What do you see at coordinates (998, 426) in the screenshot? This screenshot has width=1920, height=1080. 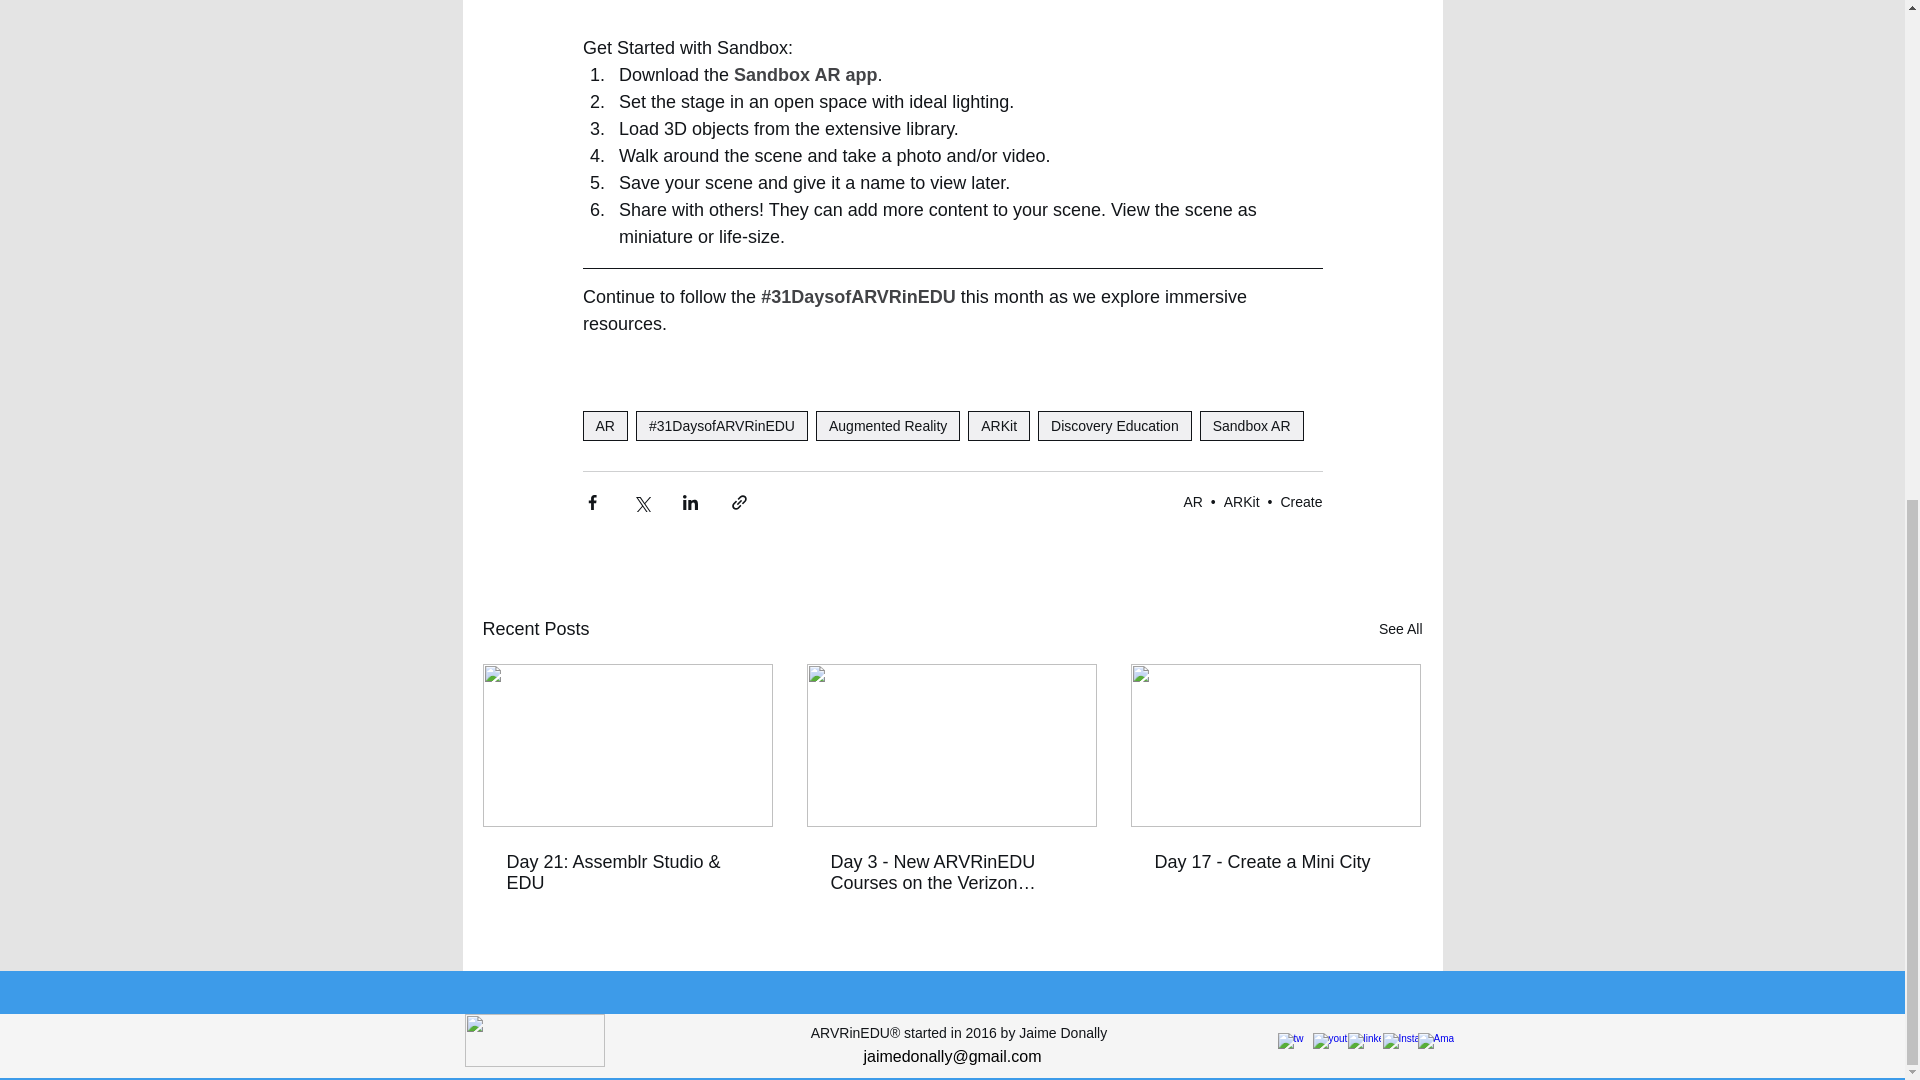 I see `ARKit` at bounding box center [998, 426].